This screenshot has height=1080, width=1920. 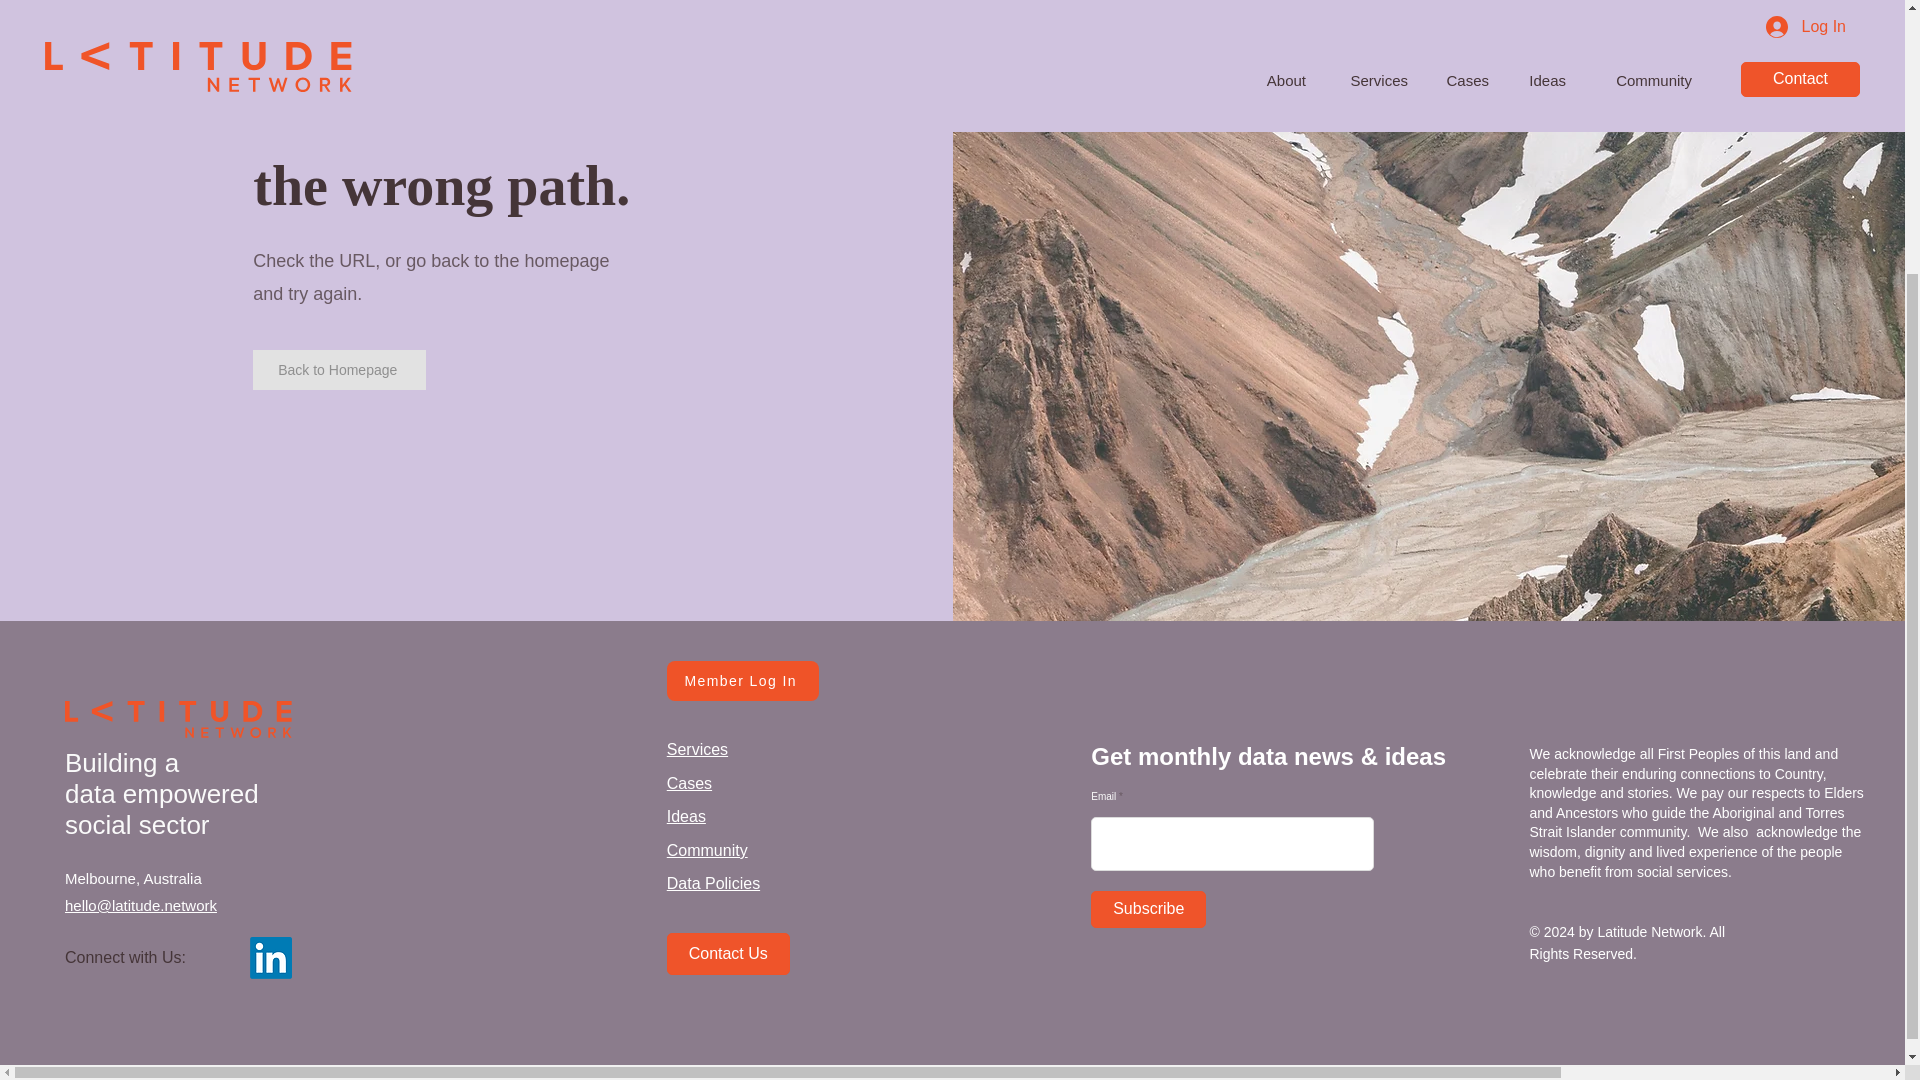 What do you see at coordinates (686, 816) in the screenshot?
I see `Ideas` at bounding box center [686, 816].